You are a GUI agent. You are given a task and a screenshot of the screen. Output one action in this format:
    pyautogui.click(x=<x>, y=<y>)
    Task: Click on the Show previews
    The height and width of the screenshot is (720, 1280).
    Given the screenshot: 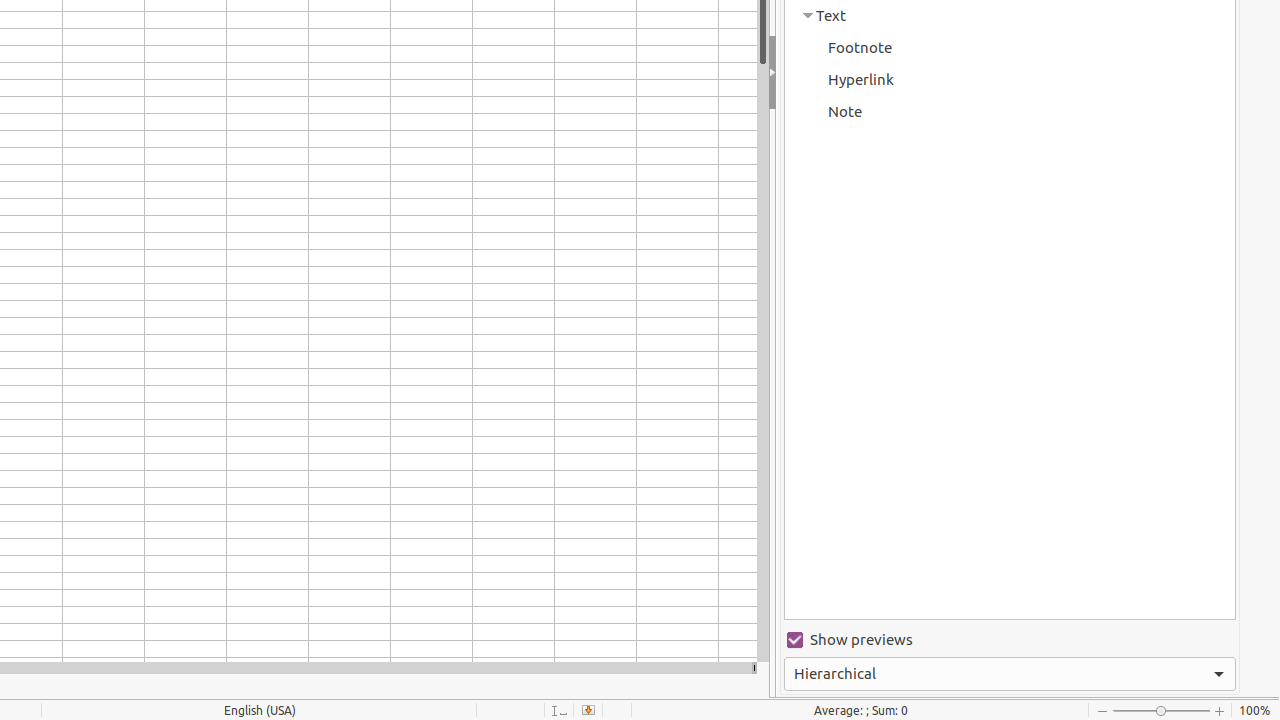 What is the action you would take?
    pyautogui.click(x=1010, y=640)
    